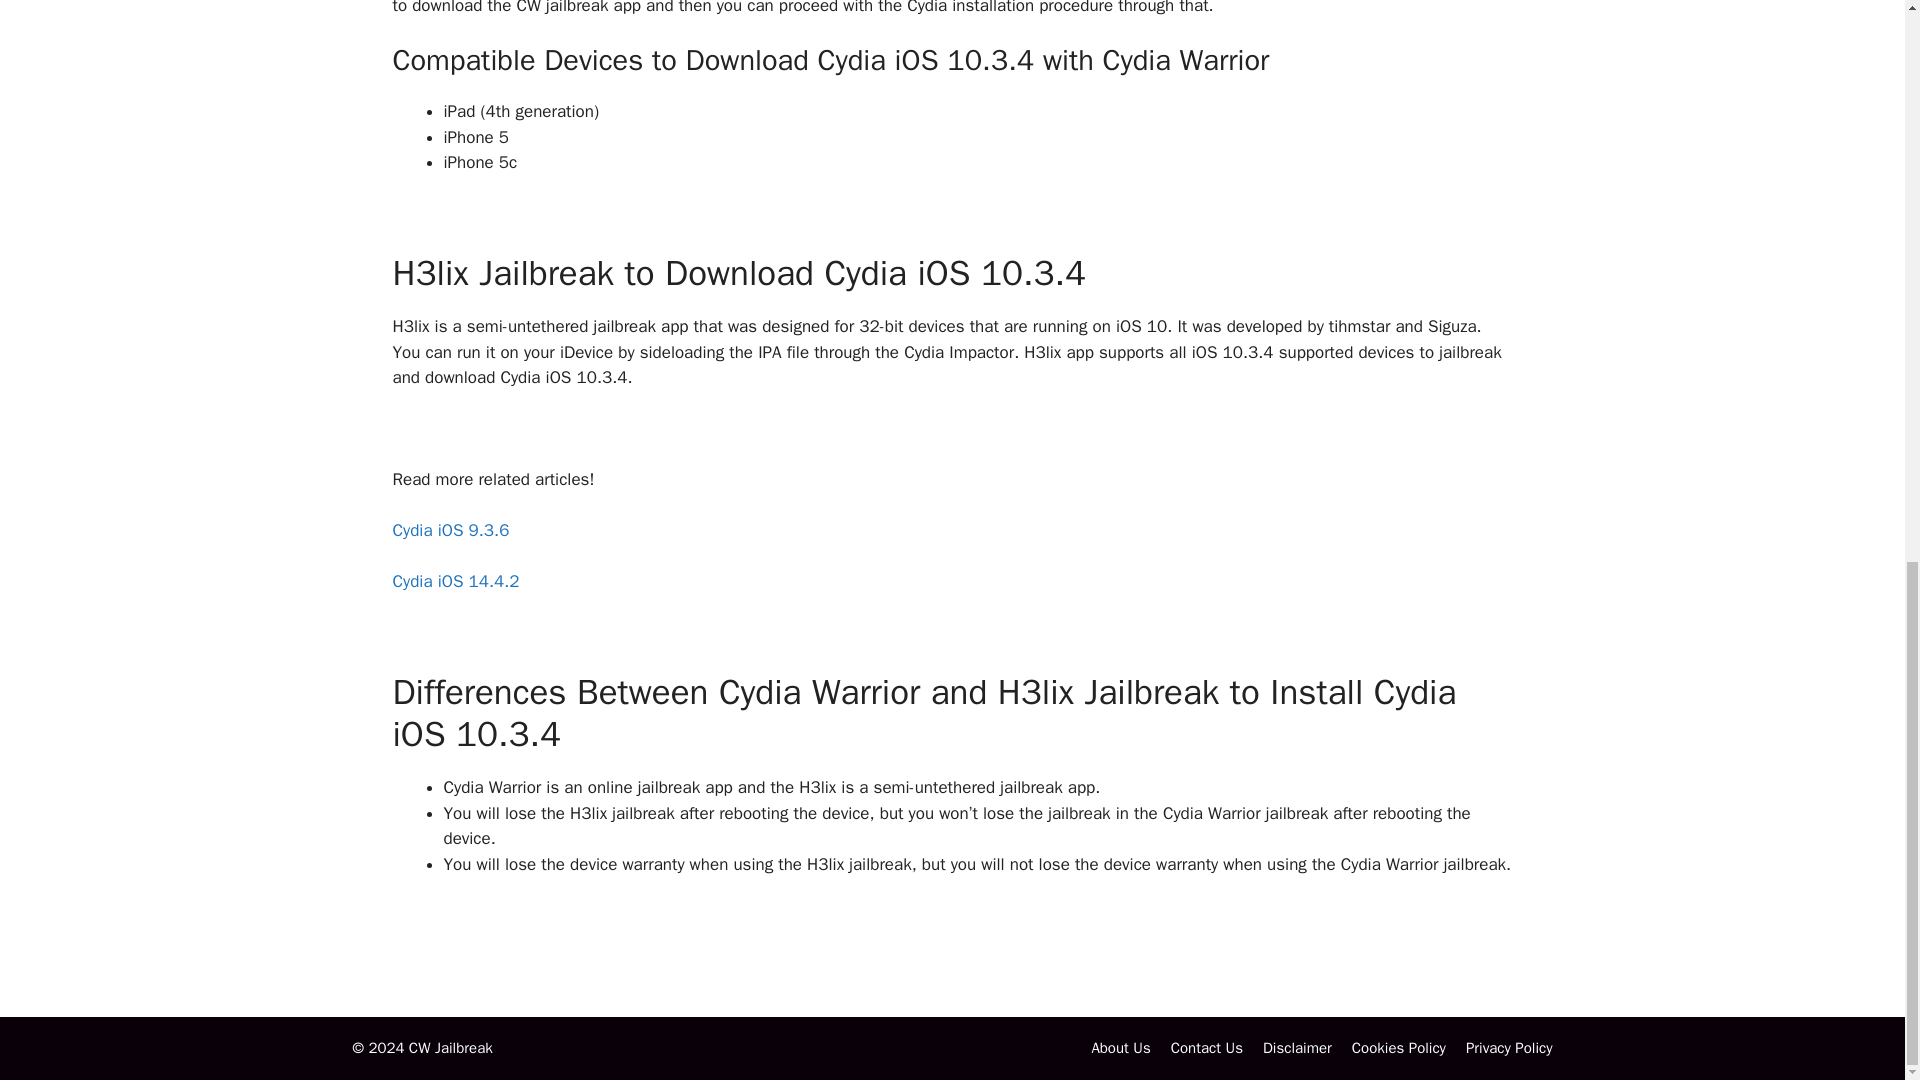 This screenshot has height=1080, width=1920. Describe the element at coordinates (1398, 1048) in the screenshot. I see `Cookies Policy` at that location.